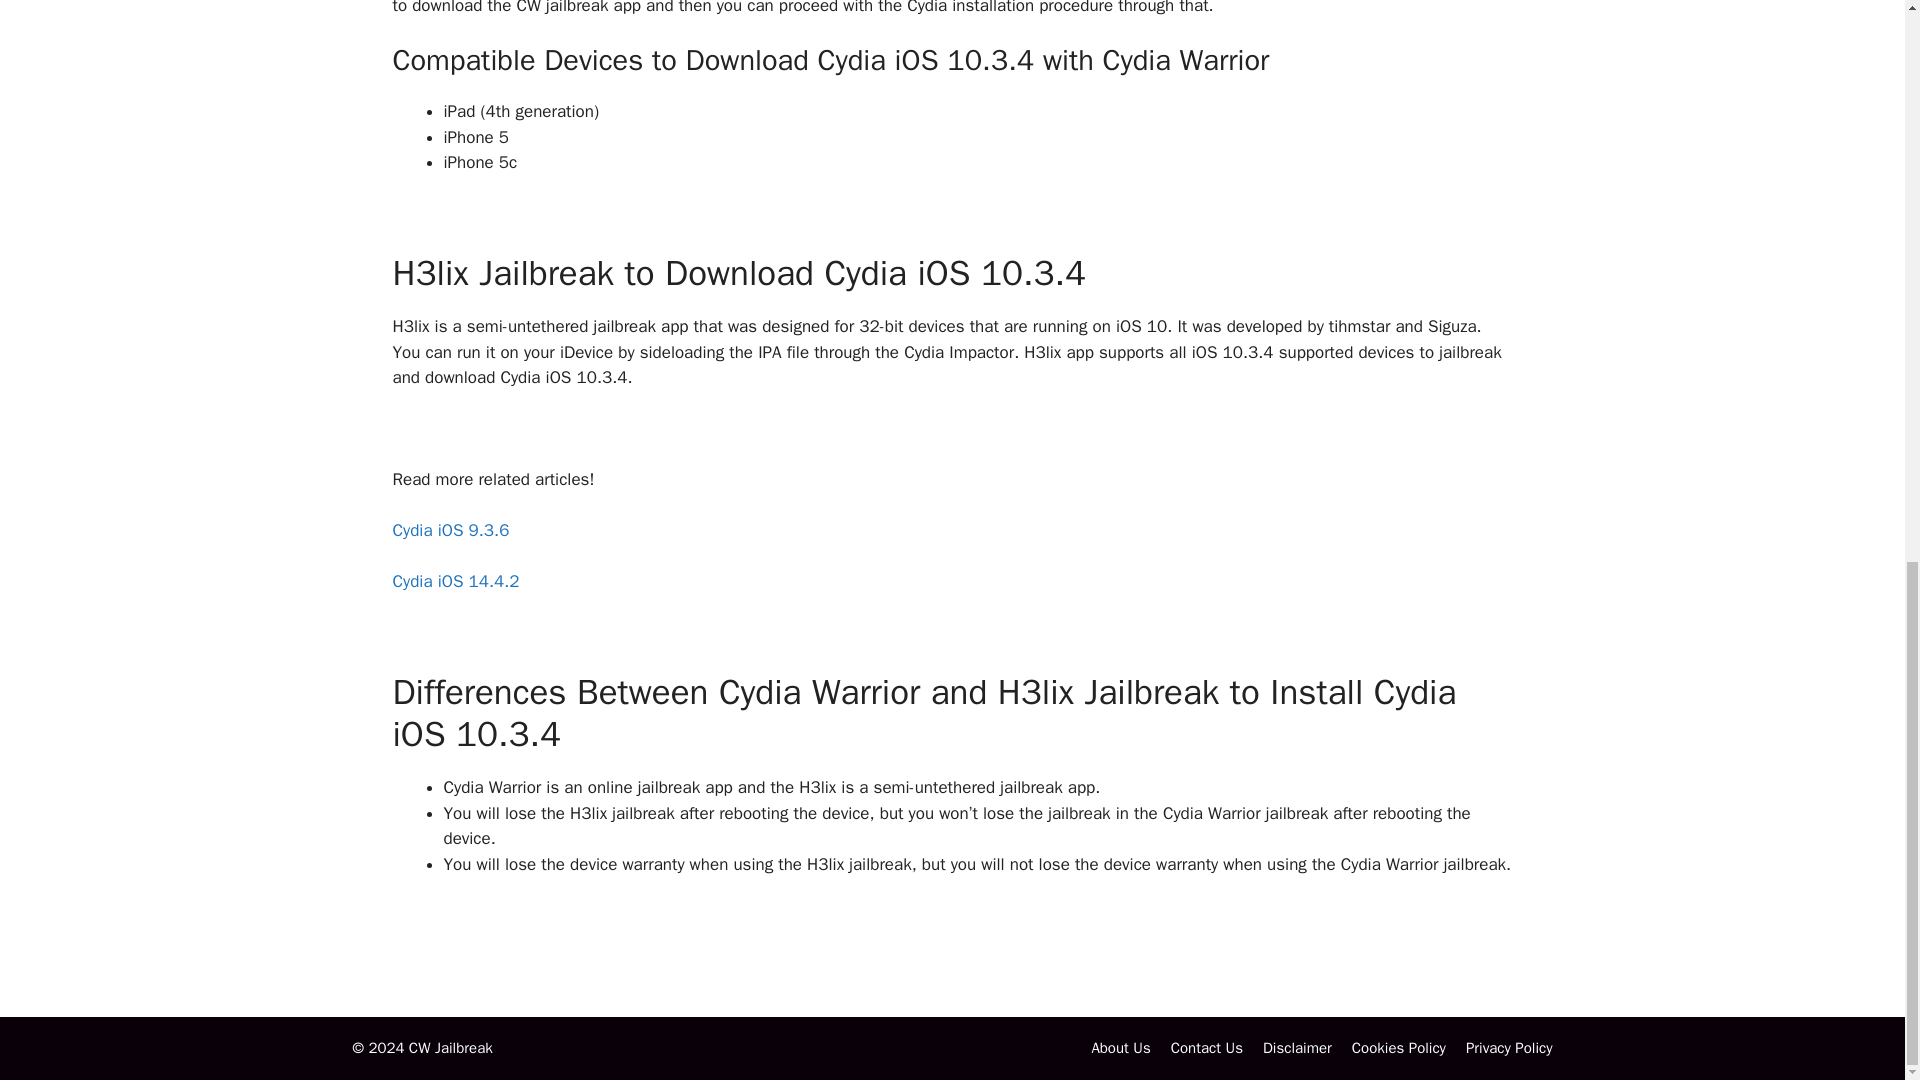 This screenshot has height=1080, width=1920. Describe the element at coordinates (1398, 1048) in the screenshot. I see `Cookies Policy` at that location.